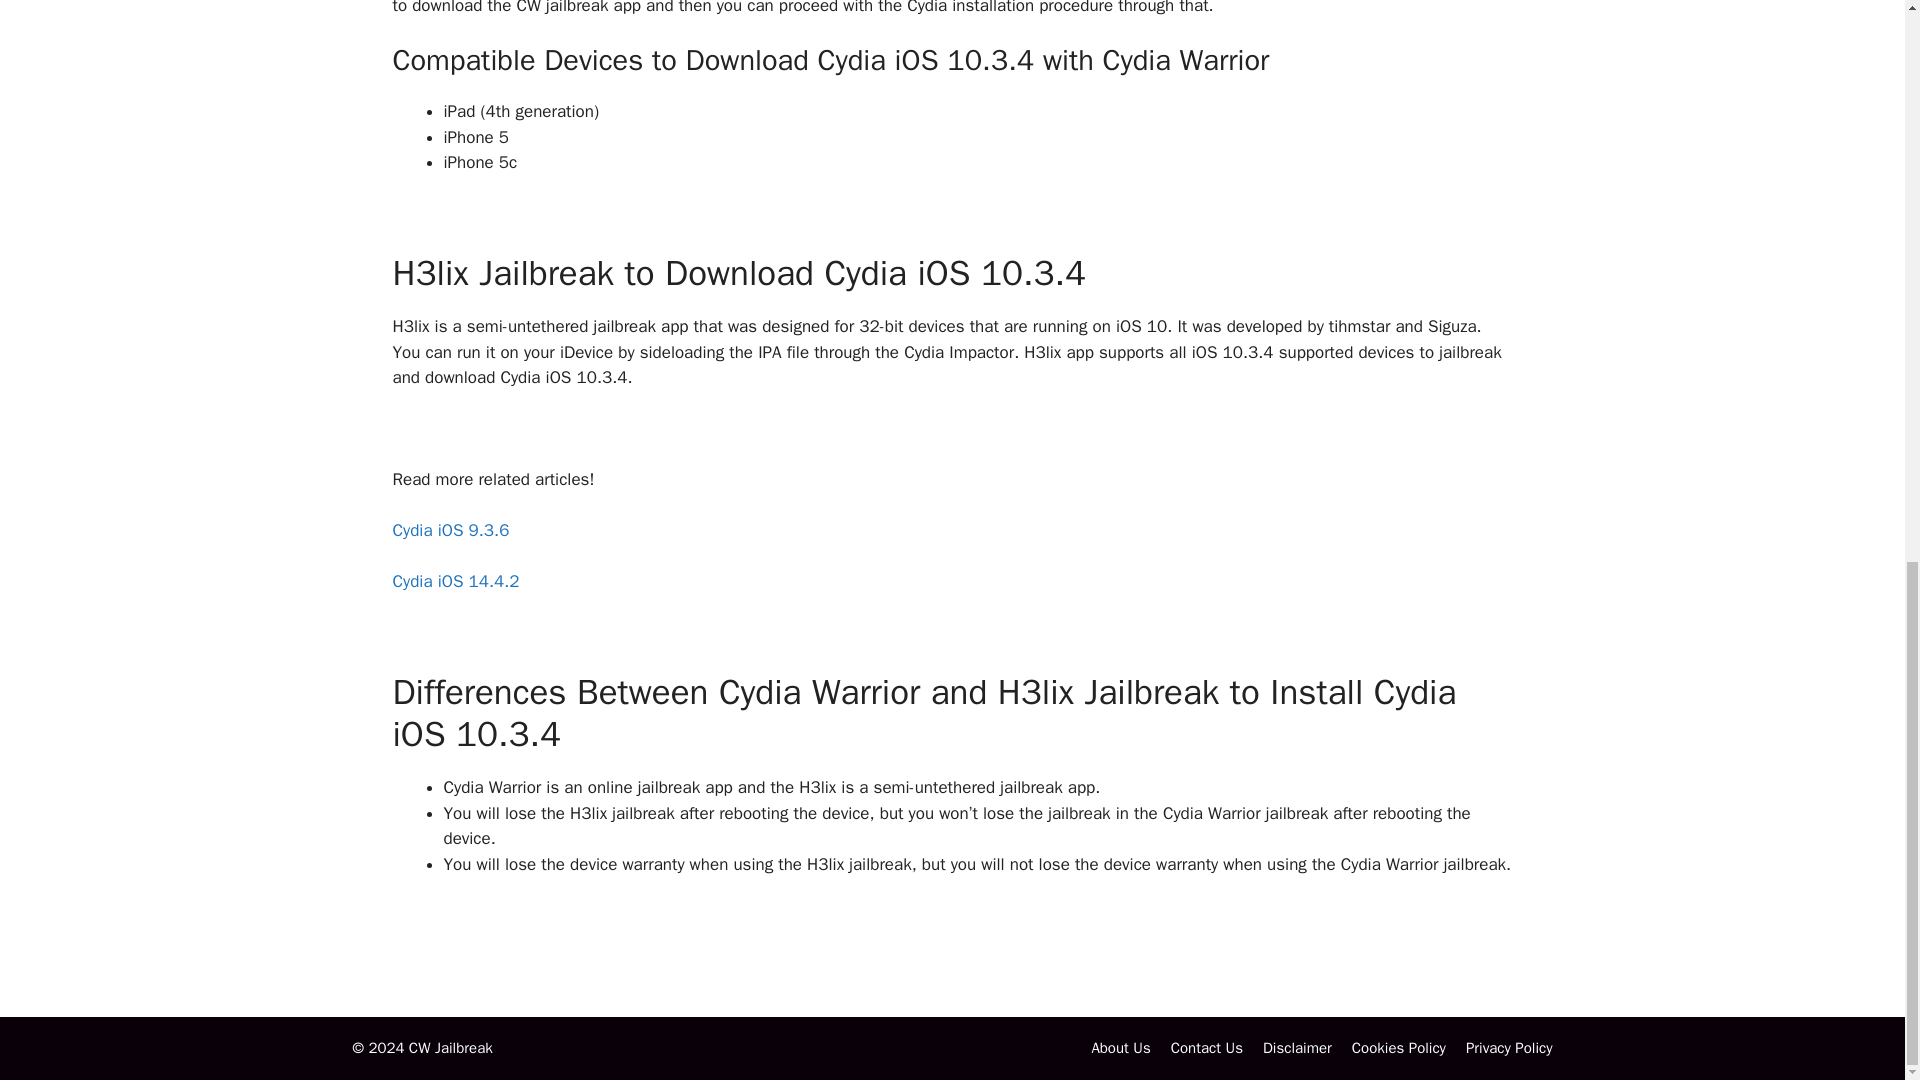 This screenshot has height=1080, width=1920. Describe the element at coordinates (1398, 1048) in the screenshot. I see `Cookies Policy` at that location.